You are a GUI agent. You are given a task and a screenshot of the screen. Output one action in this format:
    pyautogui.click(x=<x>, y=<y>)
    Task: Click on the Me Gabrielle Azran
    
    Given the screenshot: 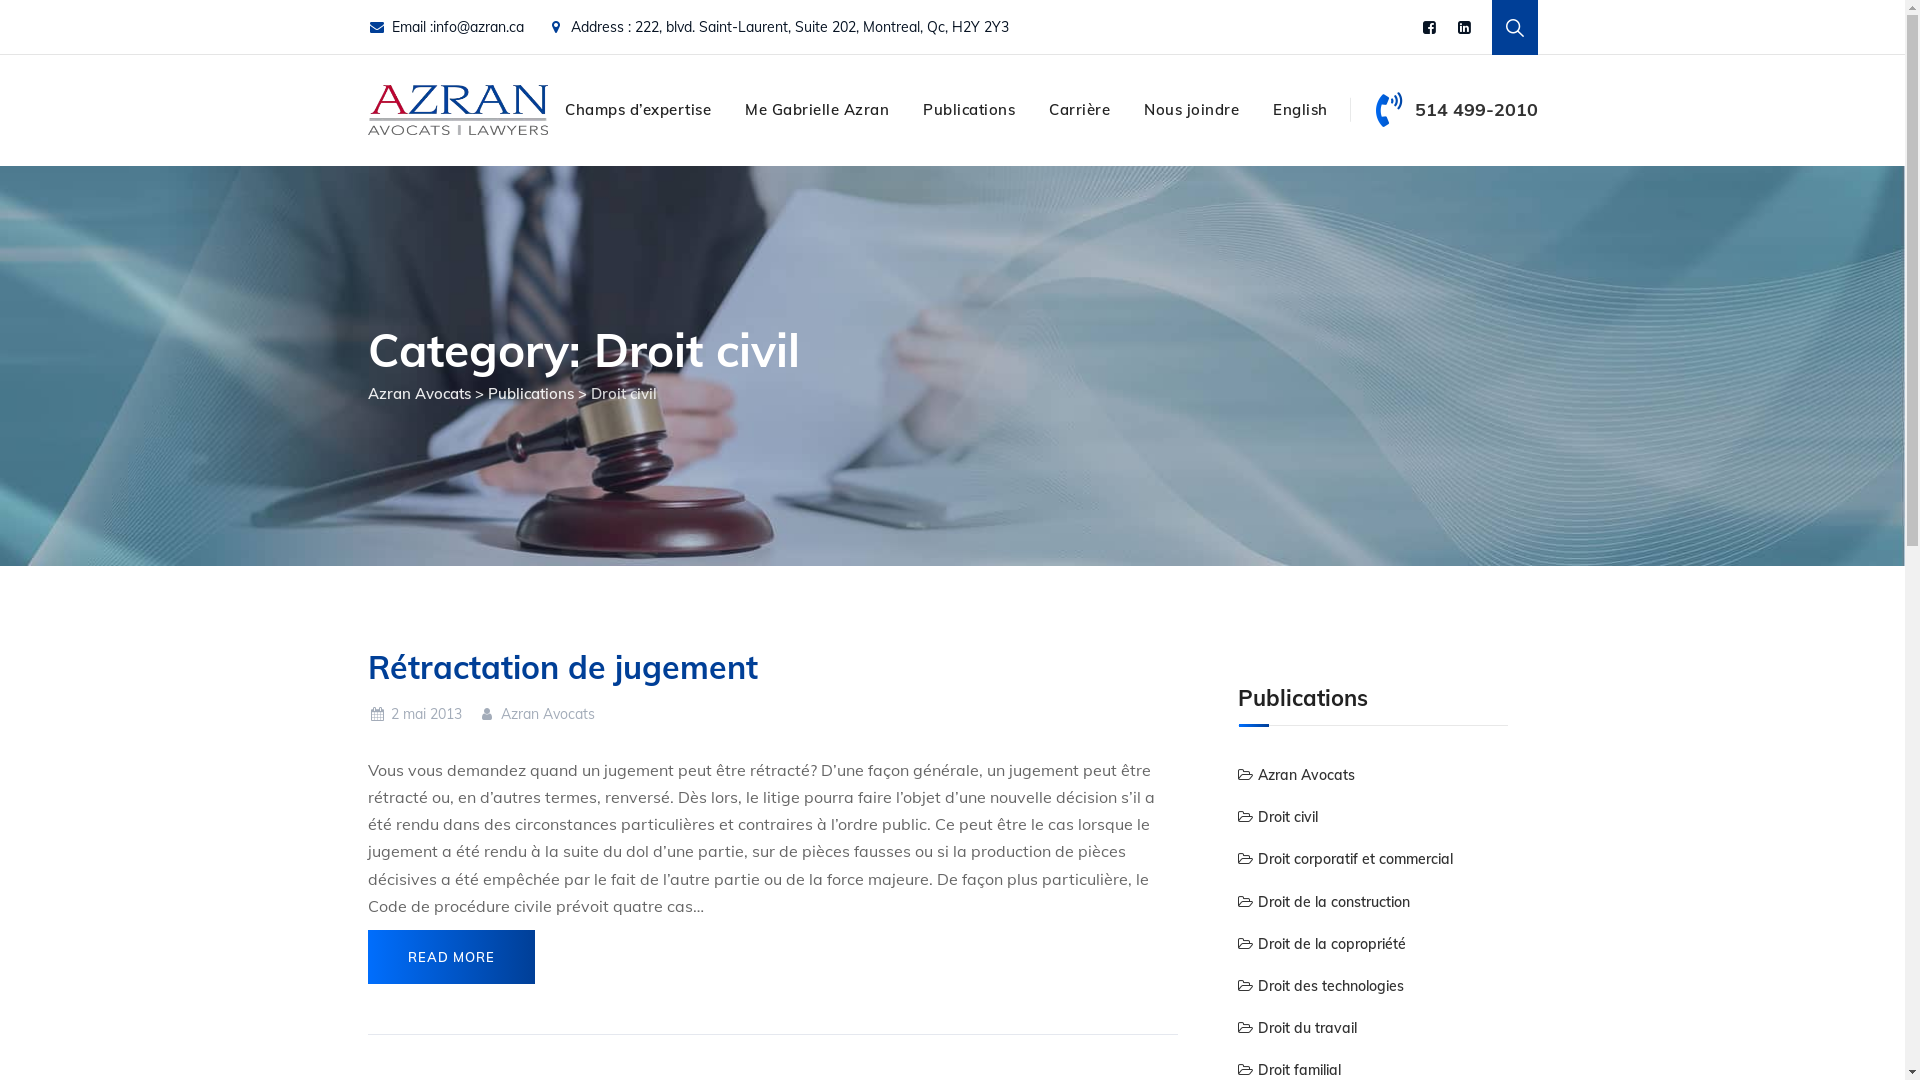 What is the action you would take?
    pyautogui.click(x=817, y=110)
    